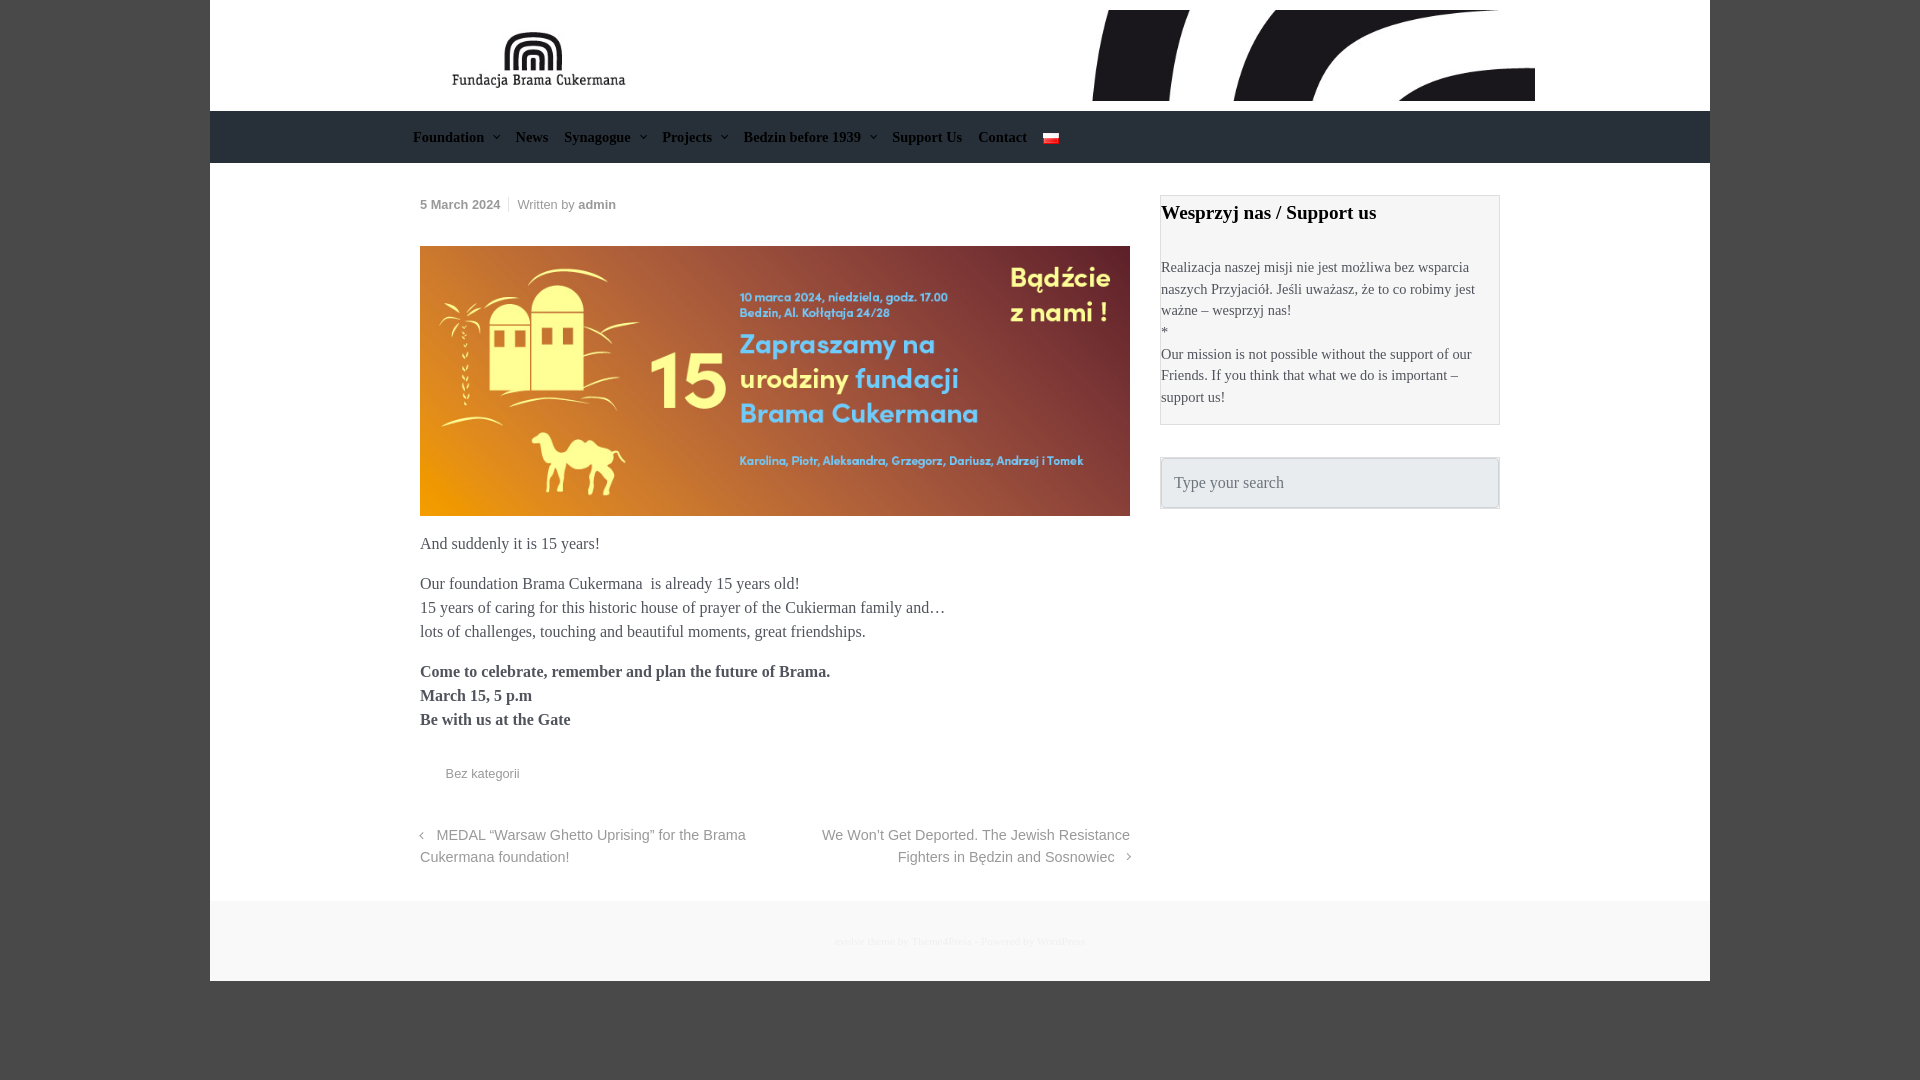 The image size is (1920, 1080). Describe the element at coordinates (596, 204) in the screenshot. I see `View all posts by admin` at that location.